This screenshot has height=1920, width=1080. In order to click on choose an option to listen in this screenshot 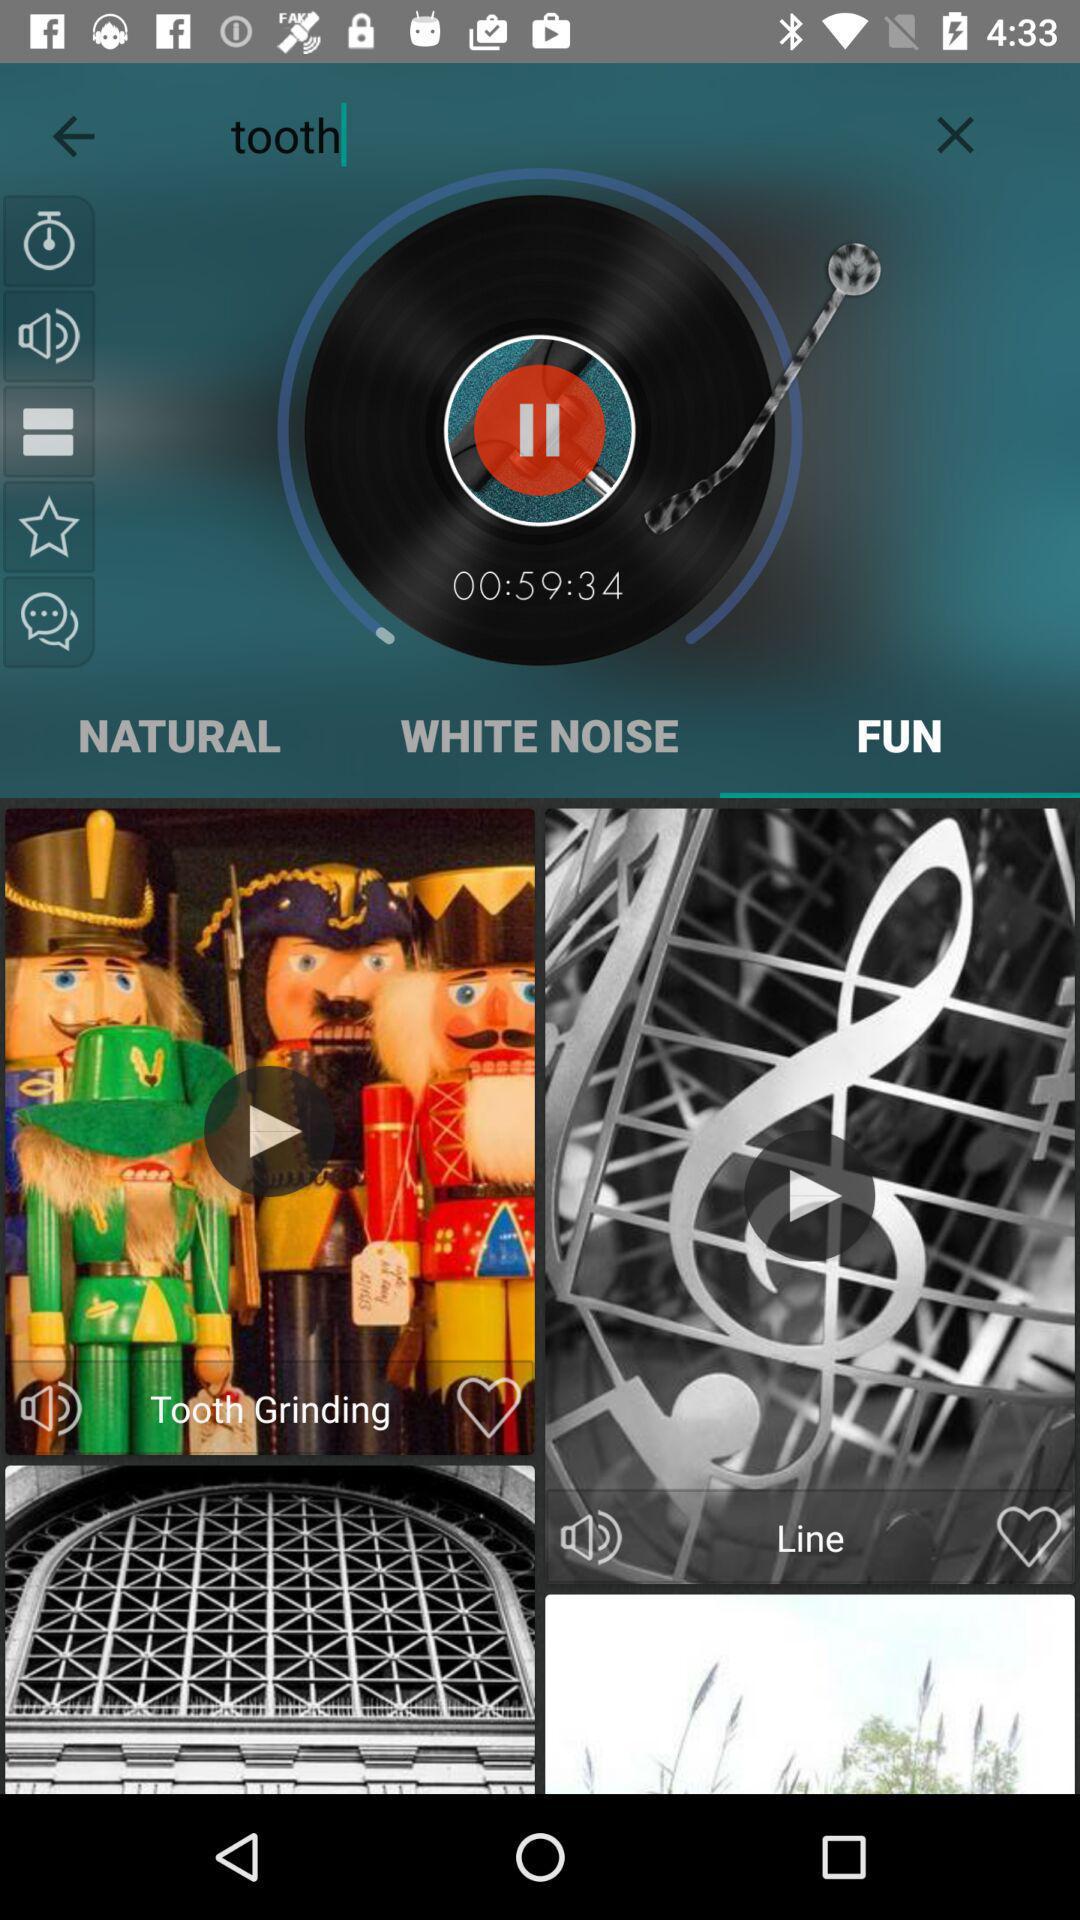, I will do `click(591, 1538)`.